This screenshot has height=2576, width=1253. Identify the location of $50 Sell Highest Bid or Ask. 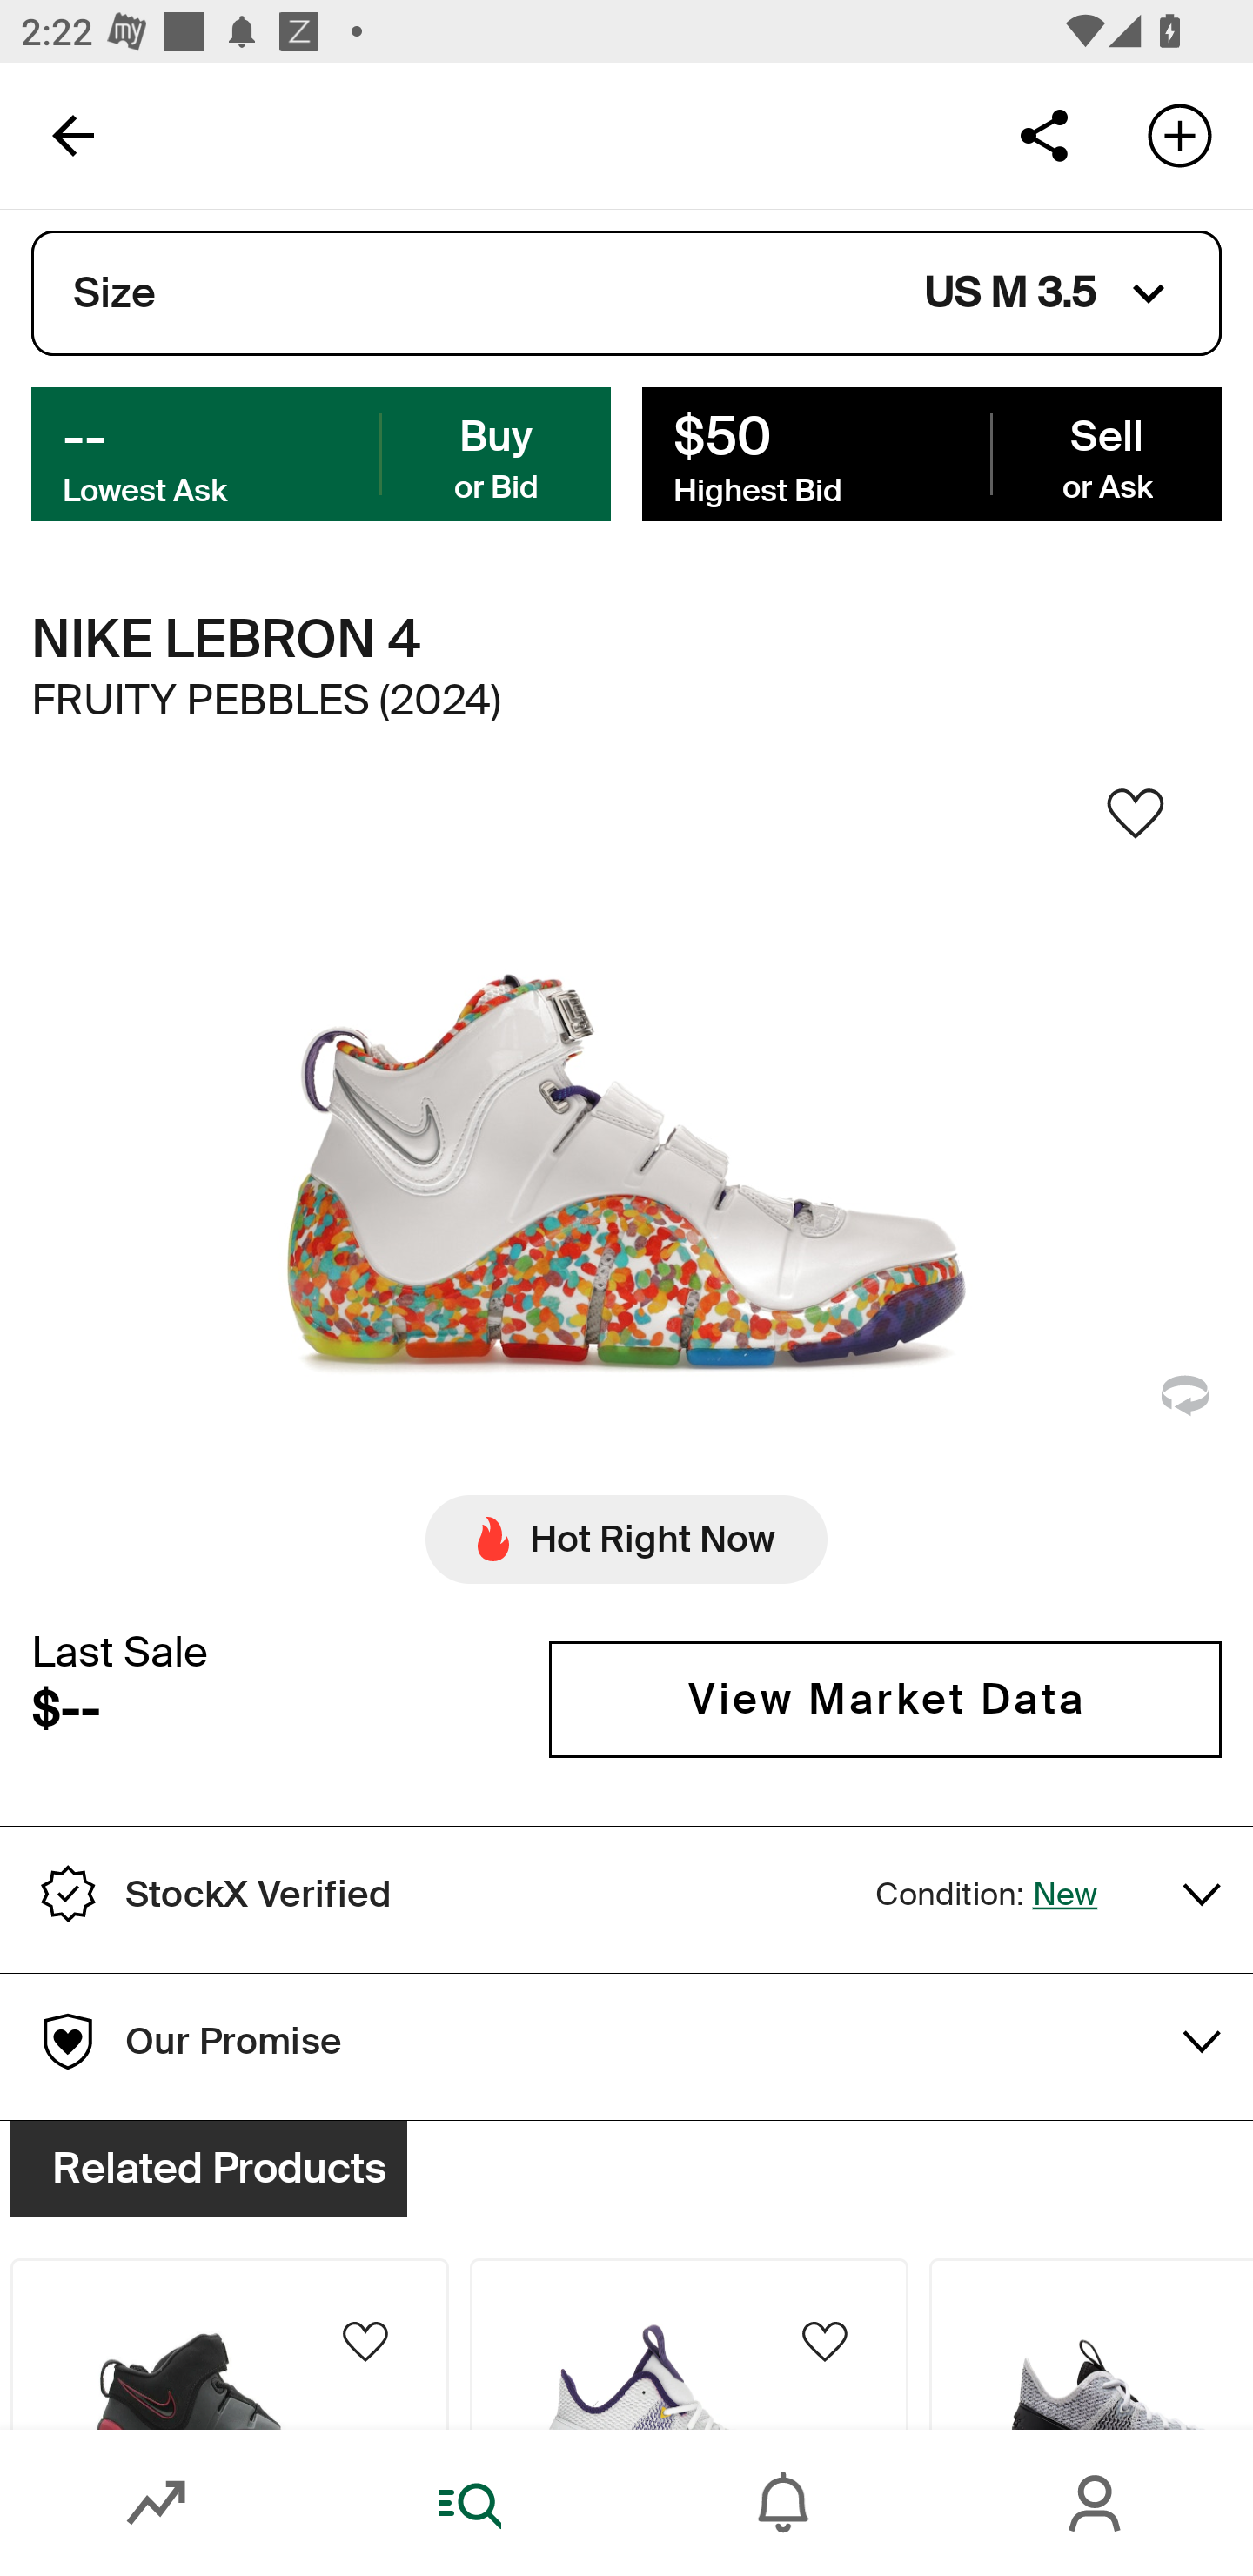
(931, 453).